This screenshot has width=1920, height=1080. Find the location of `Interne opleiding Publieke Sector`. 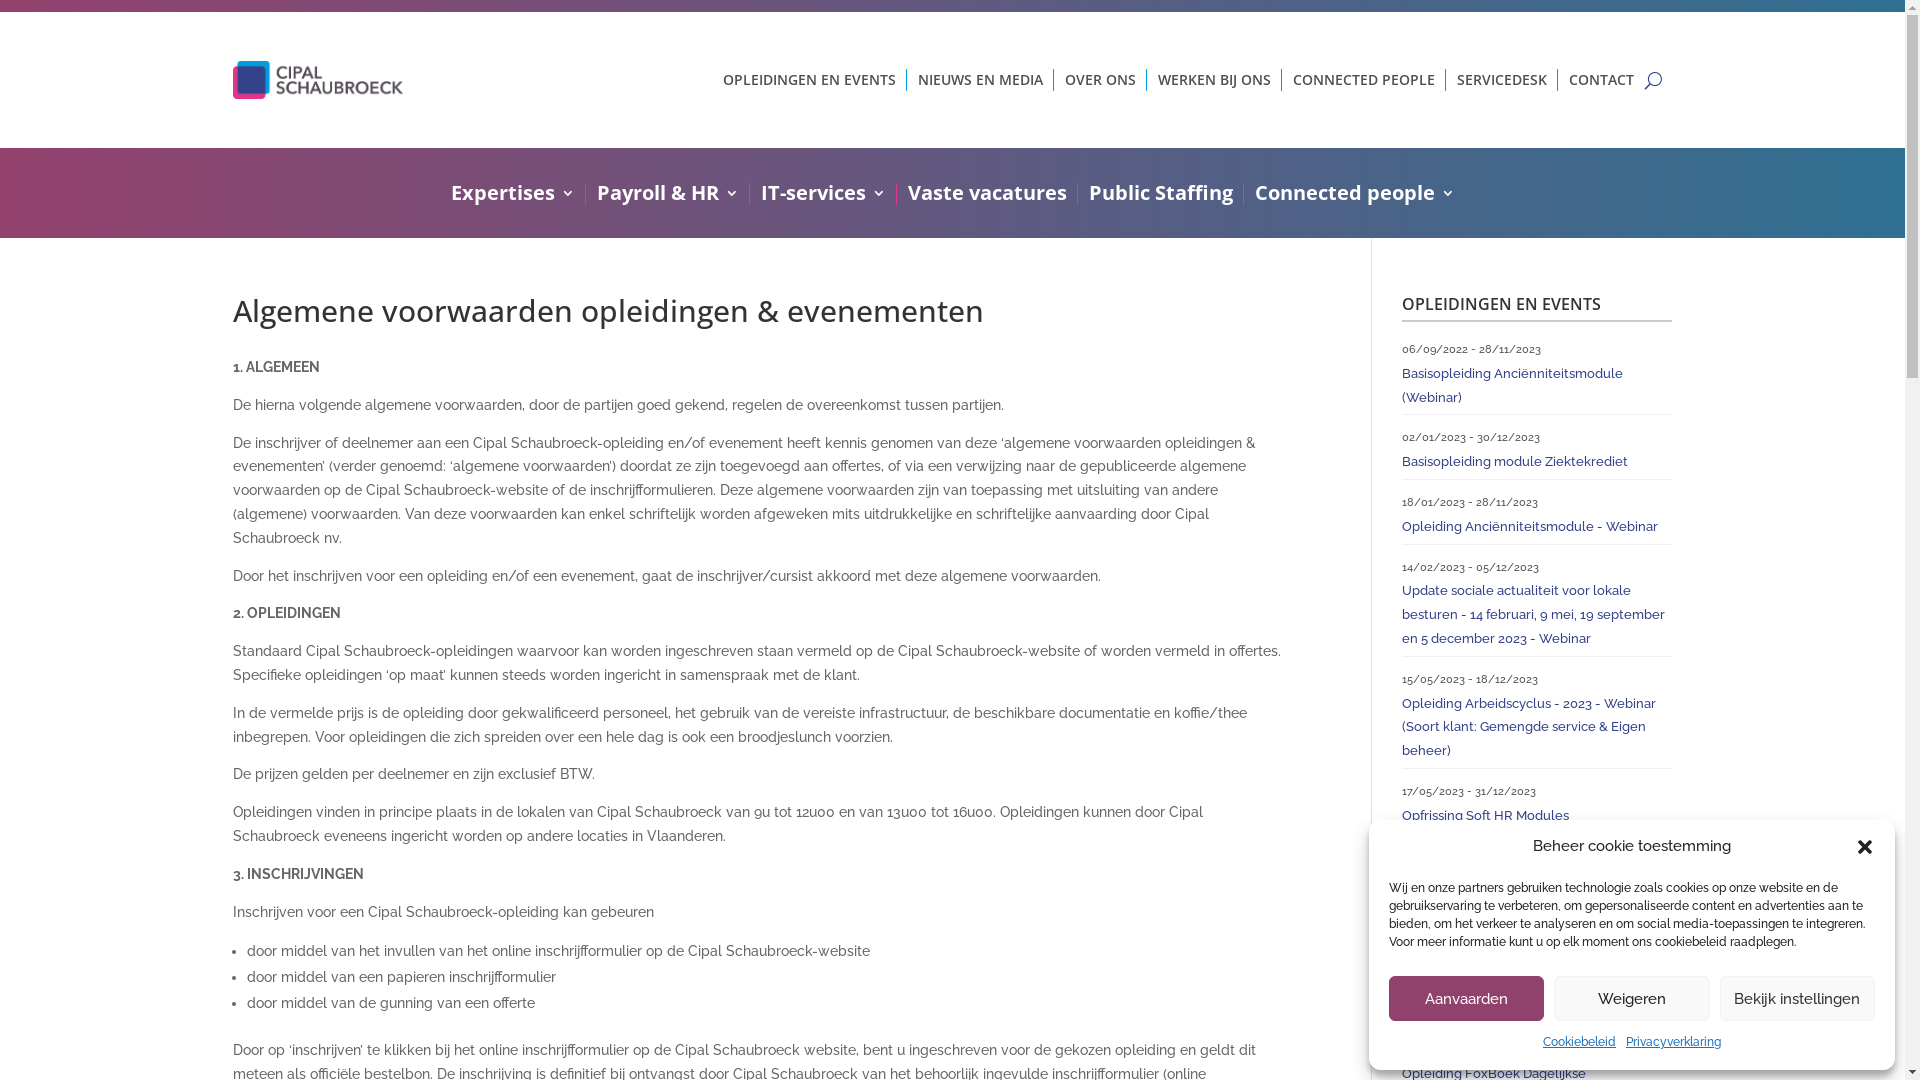

Interne opleiding Publieke Sector is located at coordinates (1506, 1010).